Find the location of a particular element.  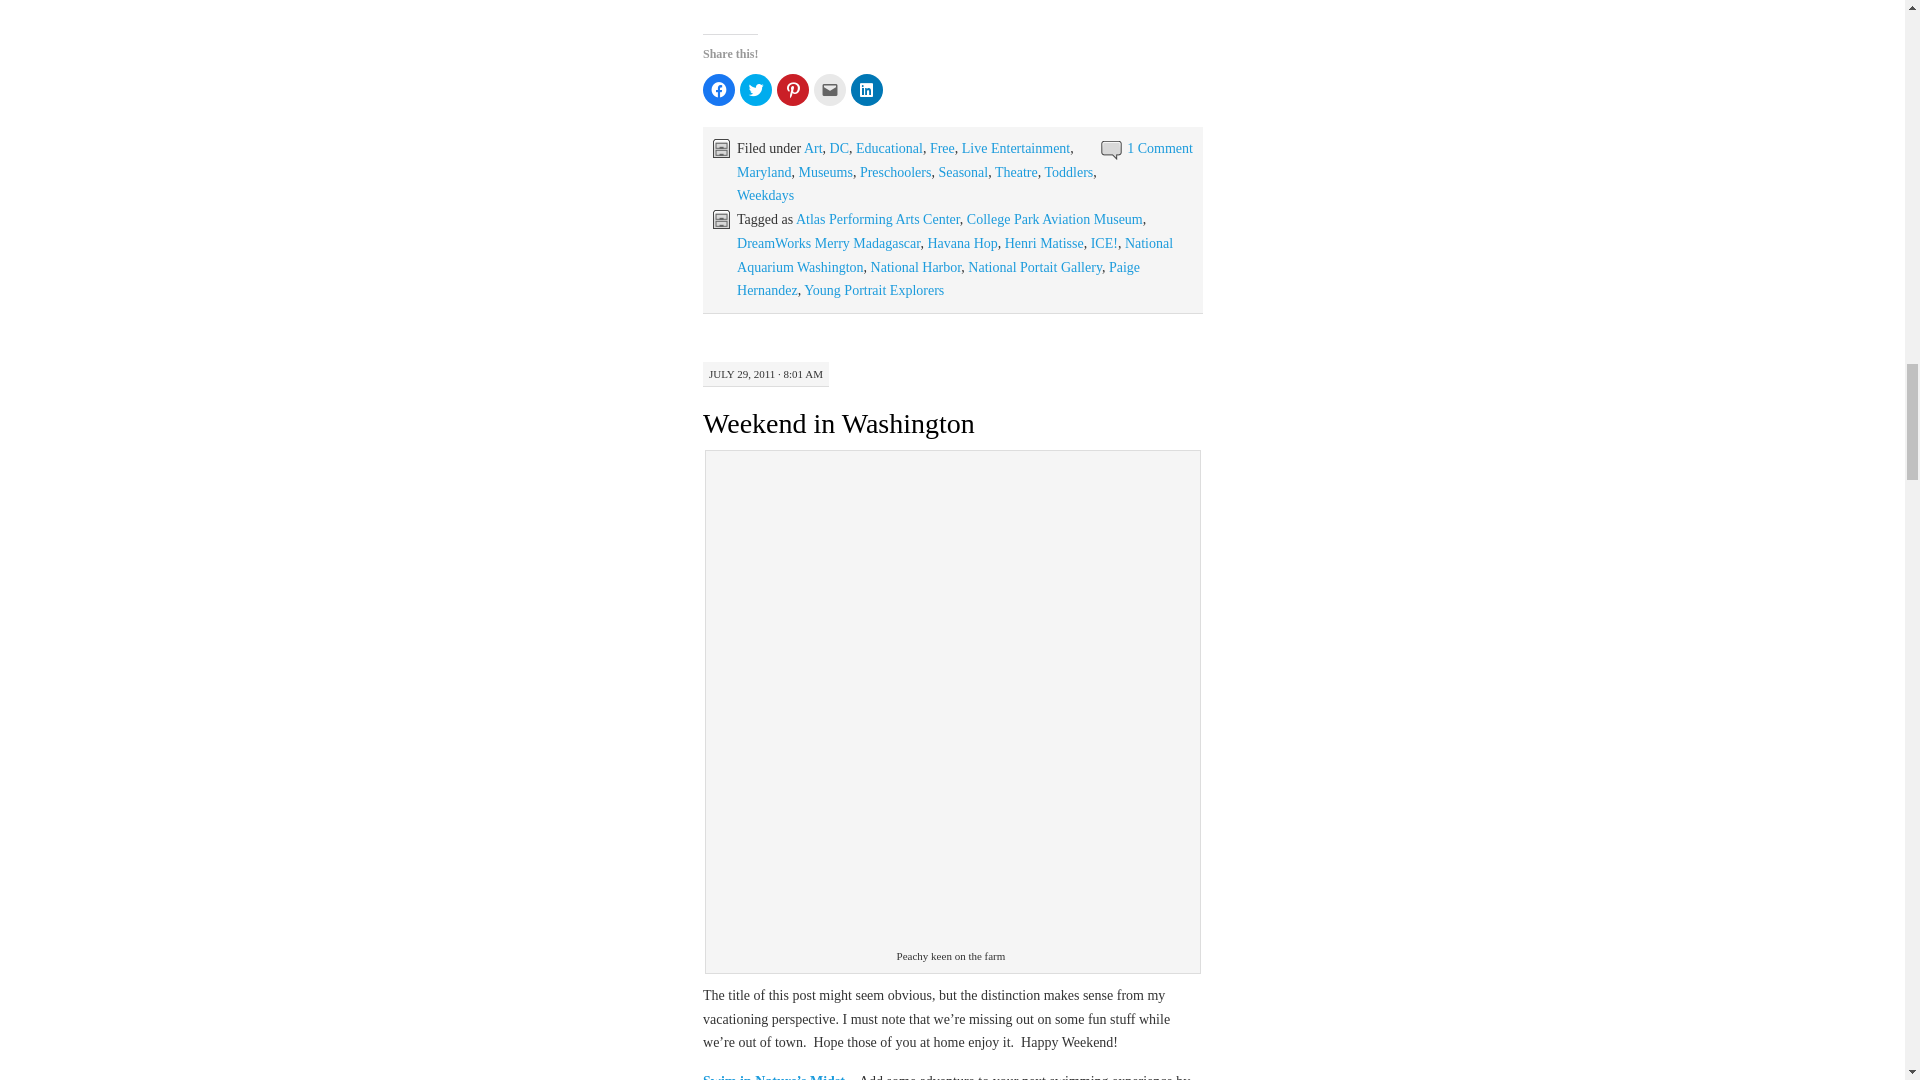

Click to share on Twitter is located at coordinates (755, 90).